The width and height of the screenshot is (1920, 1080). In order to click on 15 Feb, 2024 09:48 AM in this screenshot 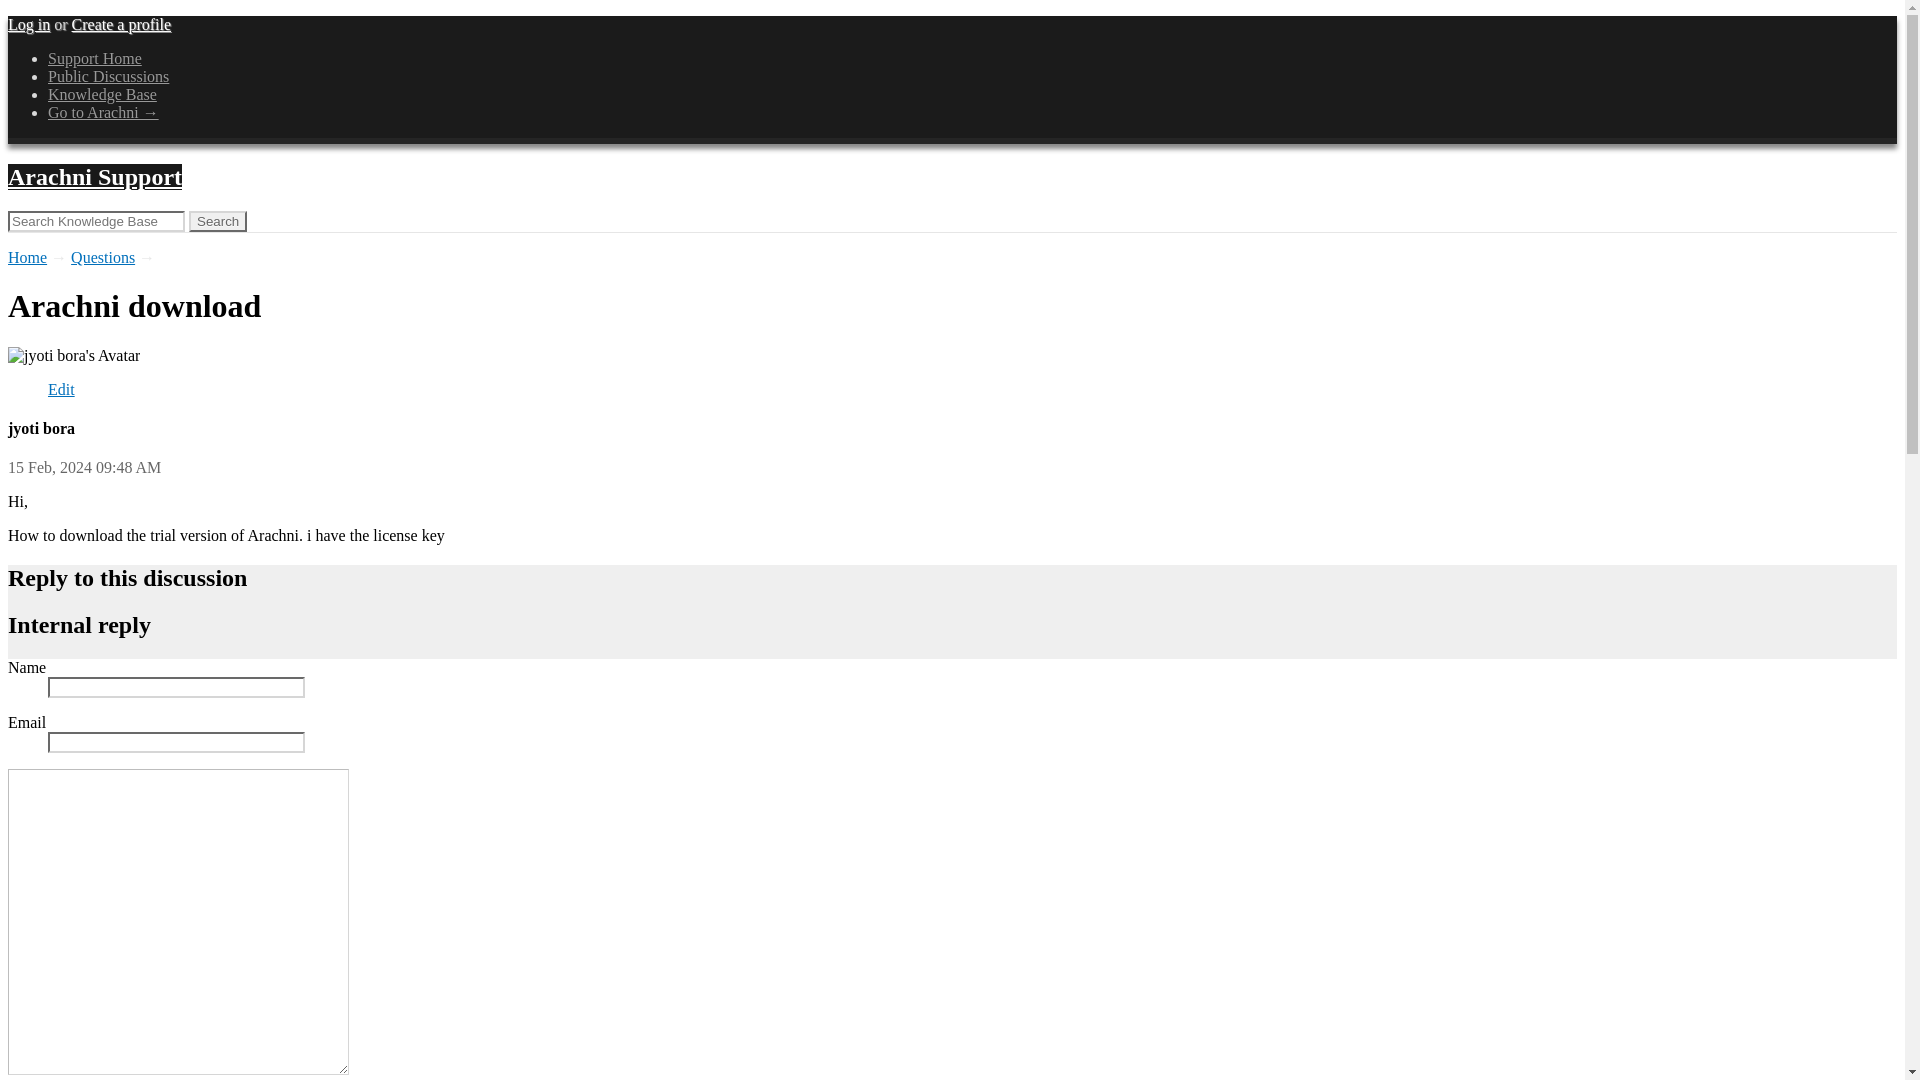, I will do `click(84, 468)`.